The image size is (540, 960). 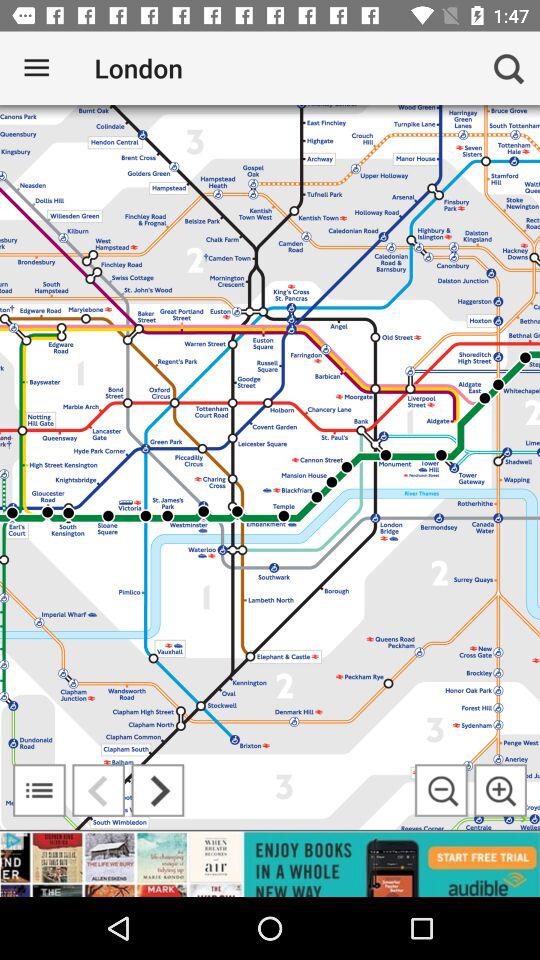 I want to click on its cool touse it in woods, so click(x=441, y=790).